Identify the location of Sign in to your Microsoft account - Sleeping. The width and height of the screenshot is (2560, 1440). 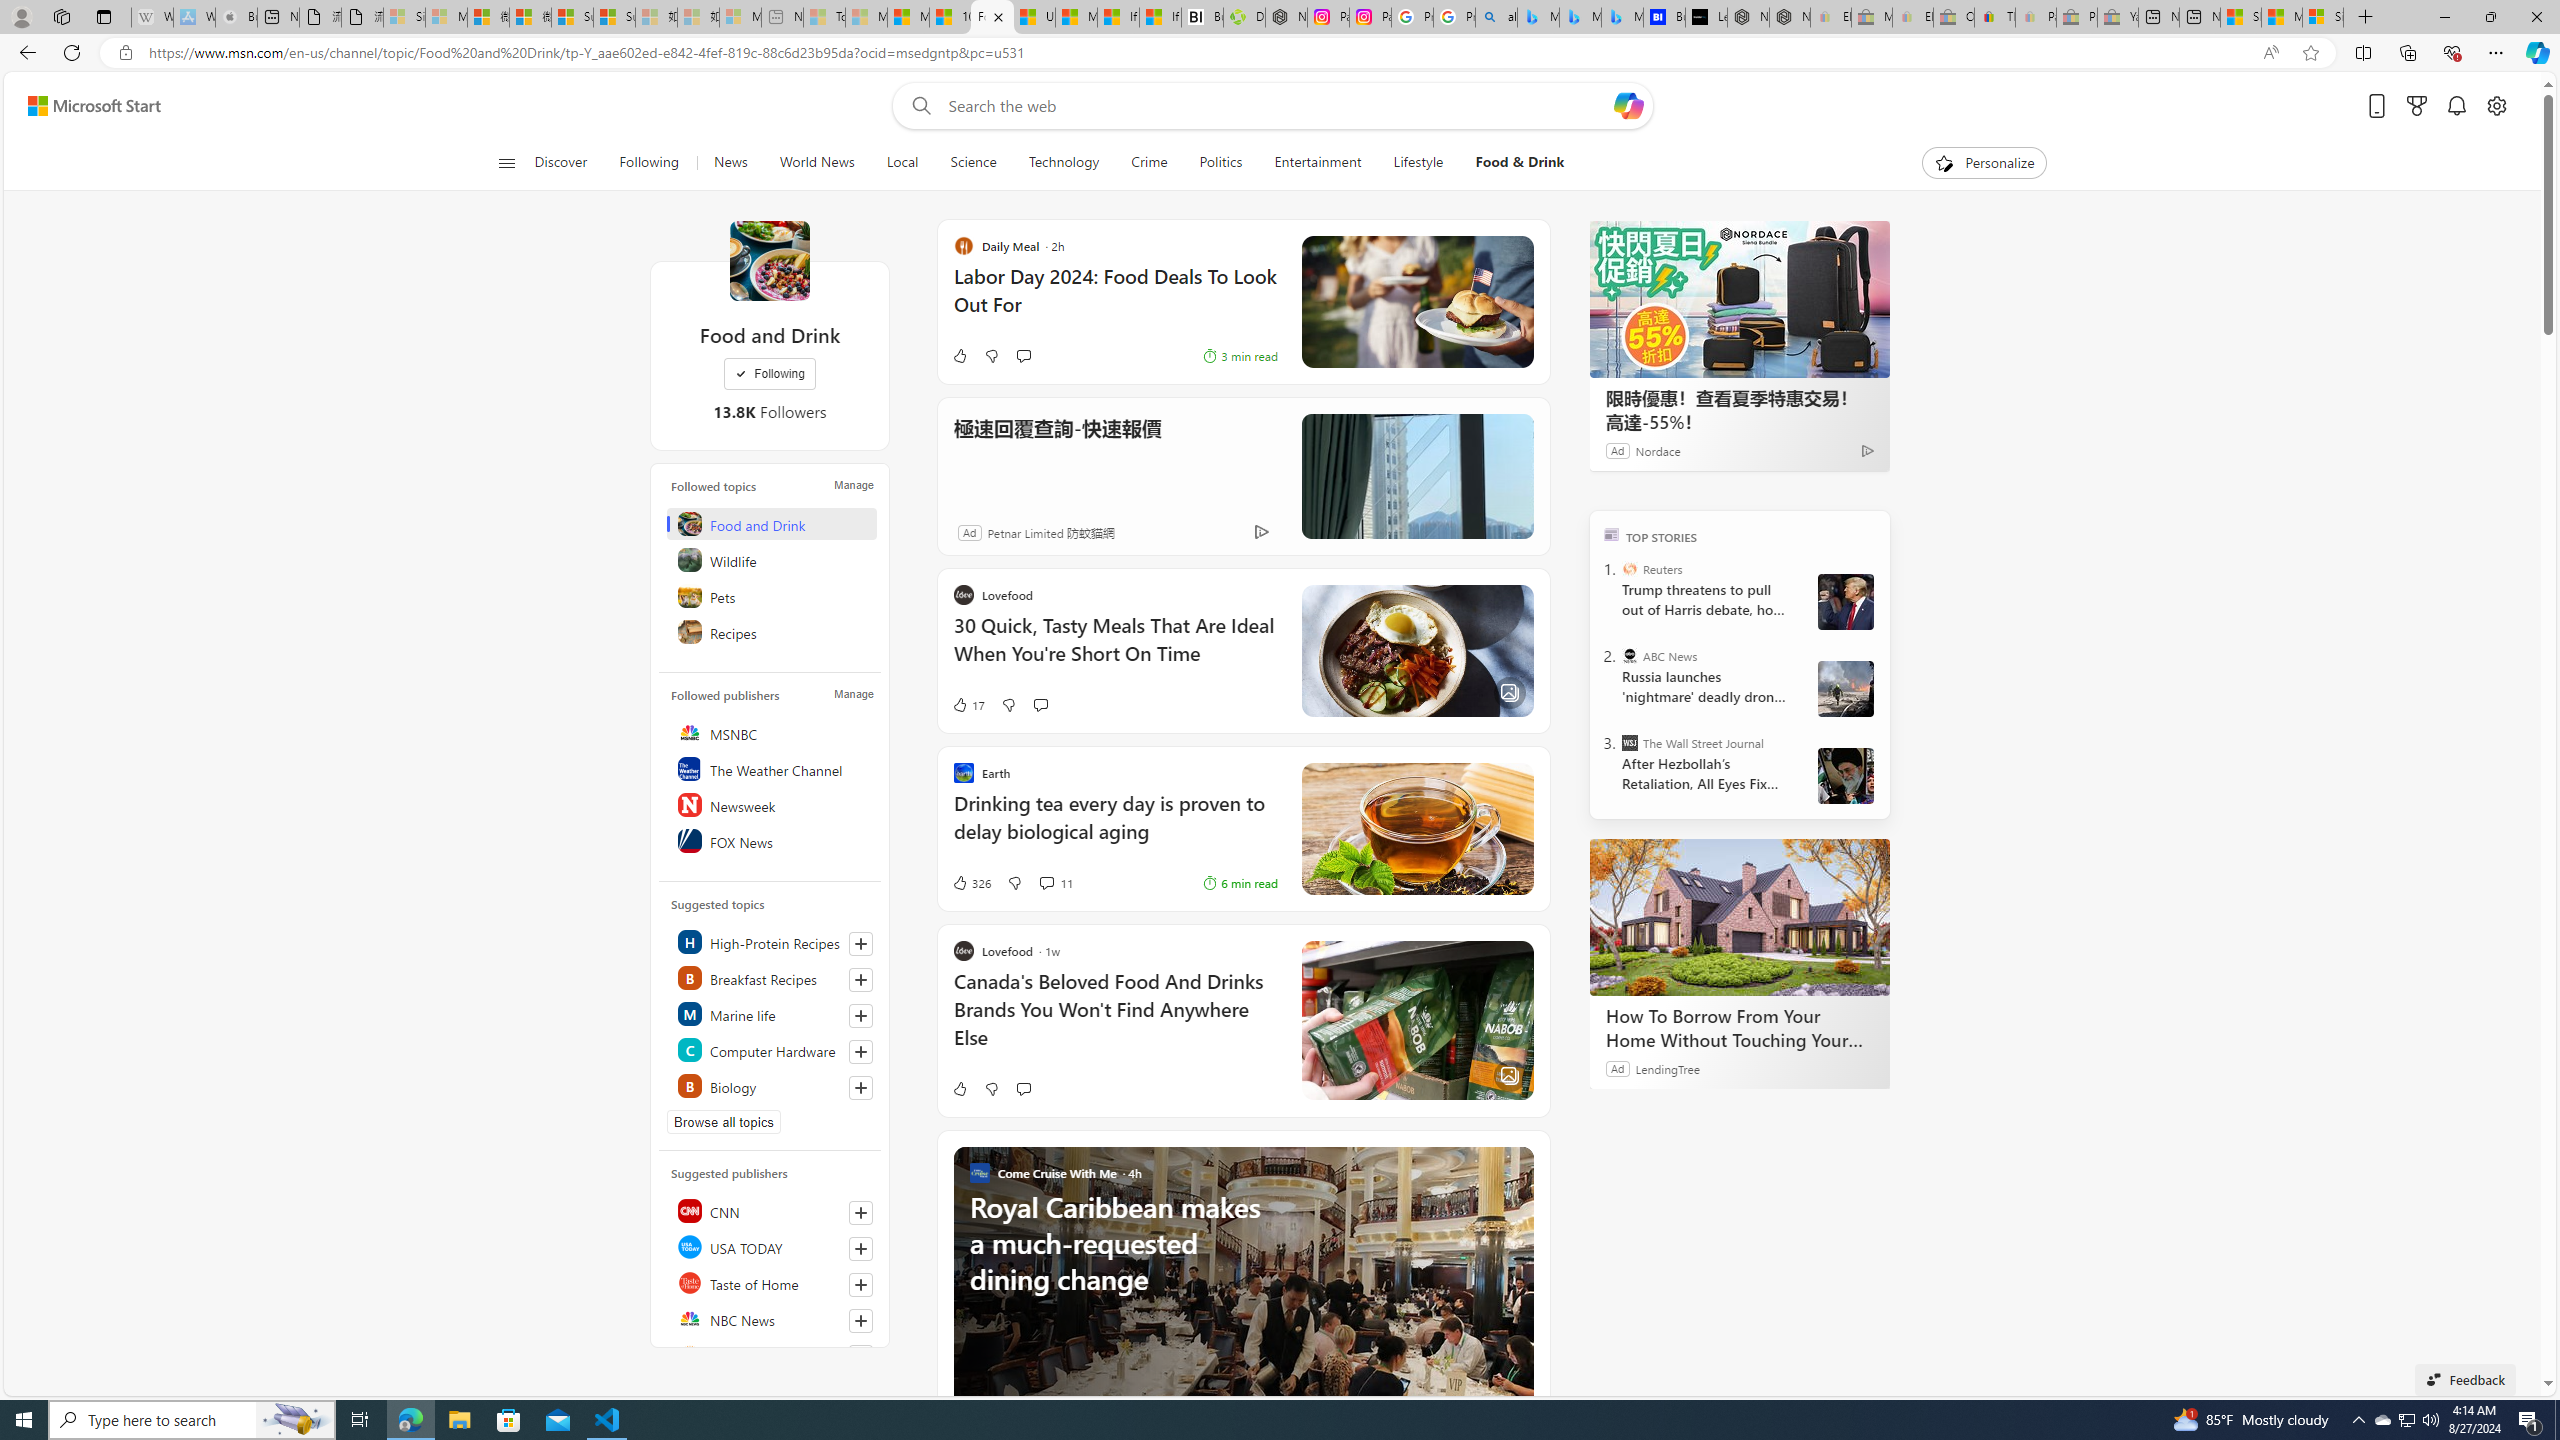
(404, 17).